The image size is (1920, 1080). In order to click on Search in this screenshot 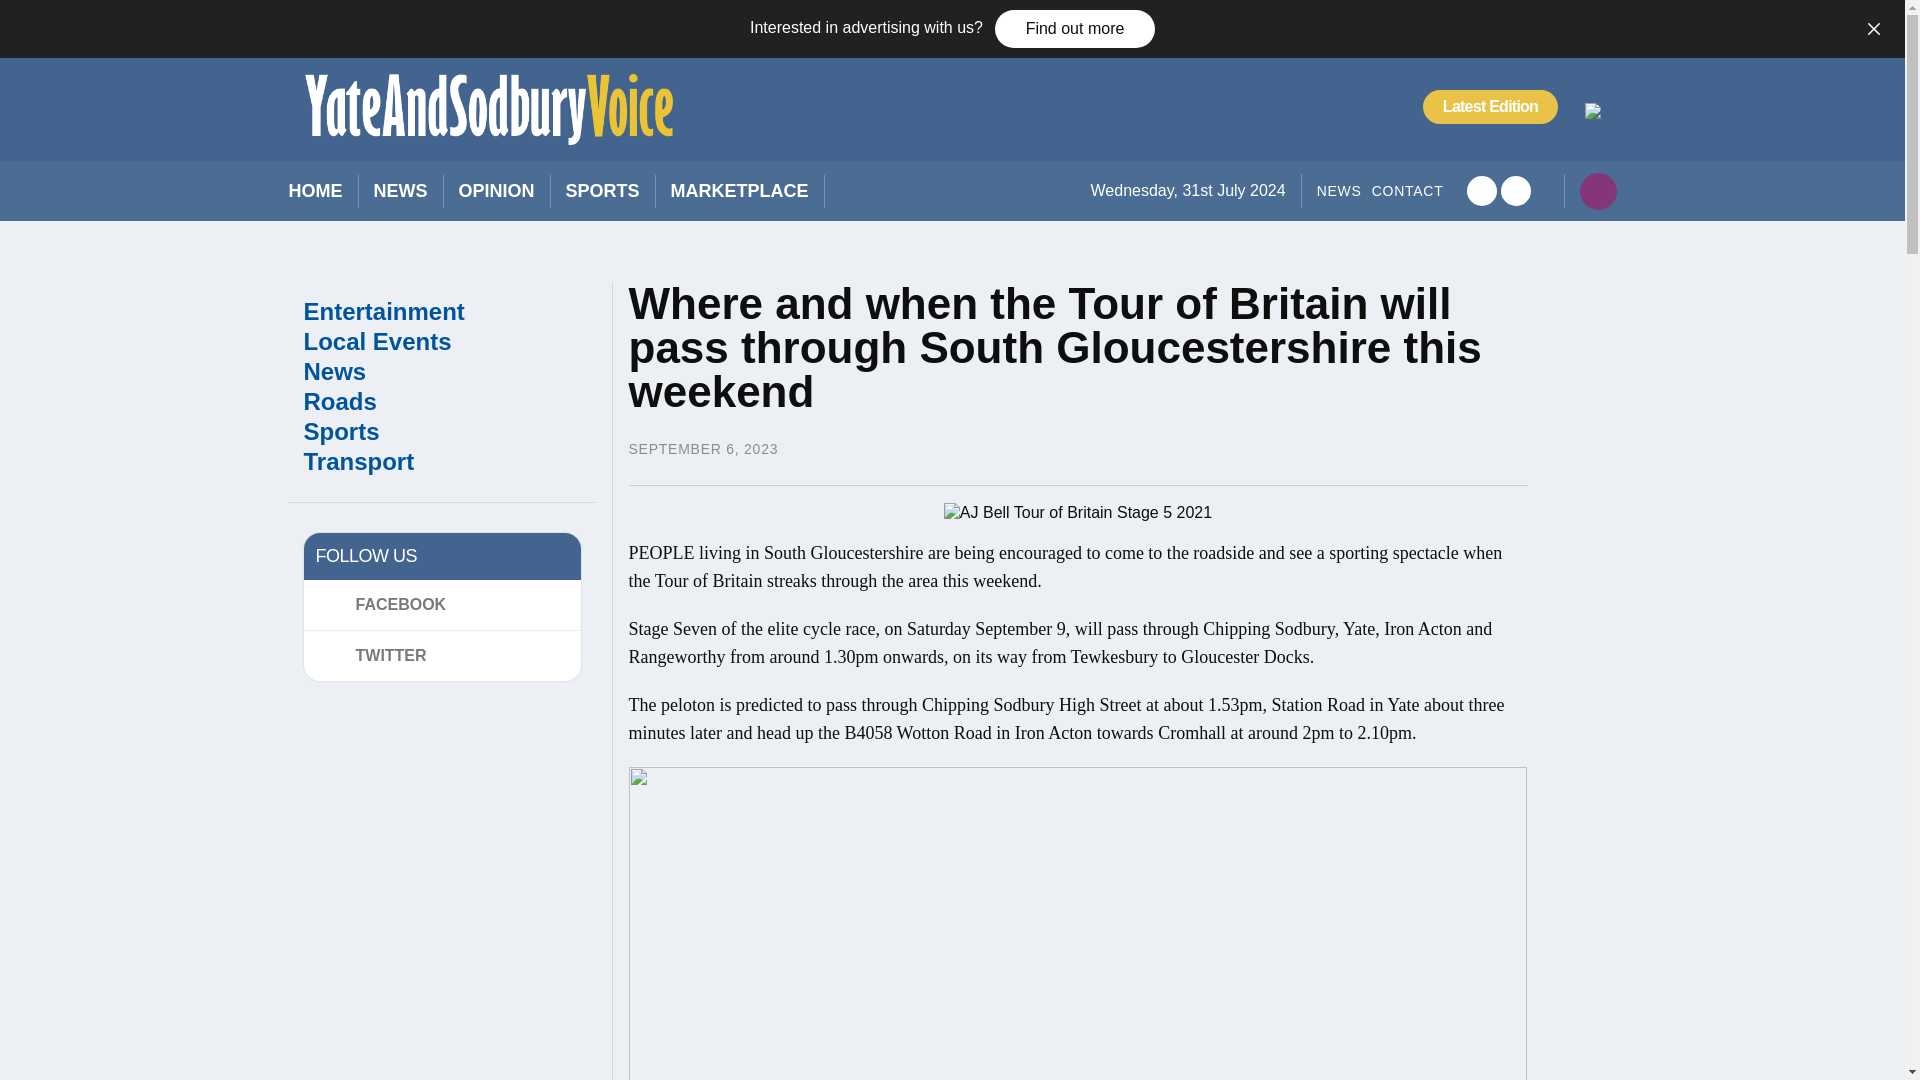, I will do `click(1354, 270)`.